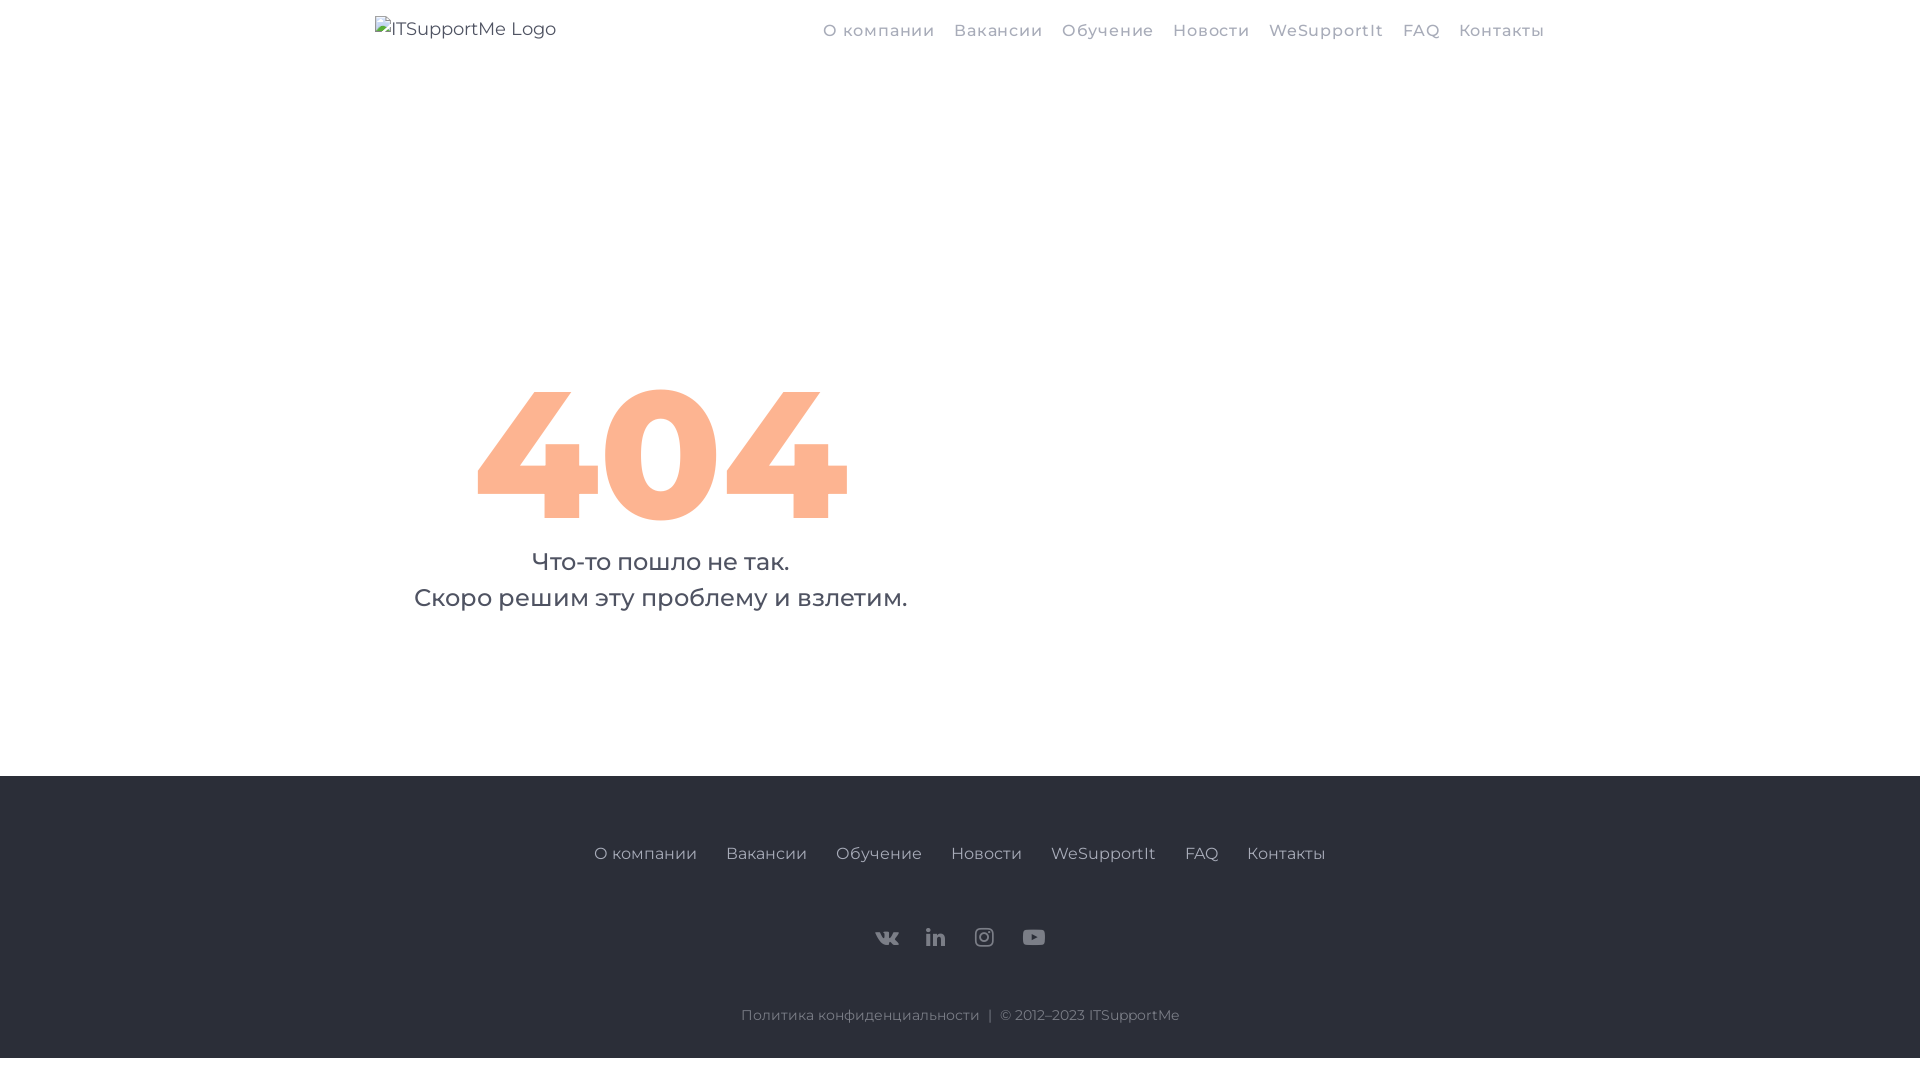 This screenshot has width=1920, height=1080. I want to click on FAQ, so click(1421, 32).